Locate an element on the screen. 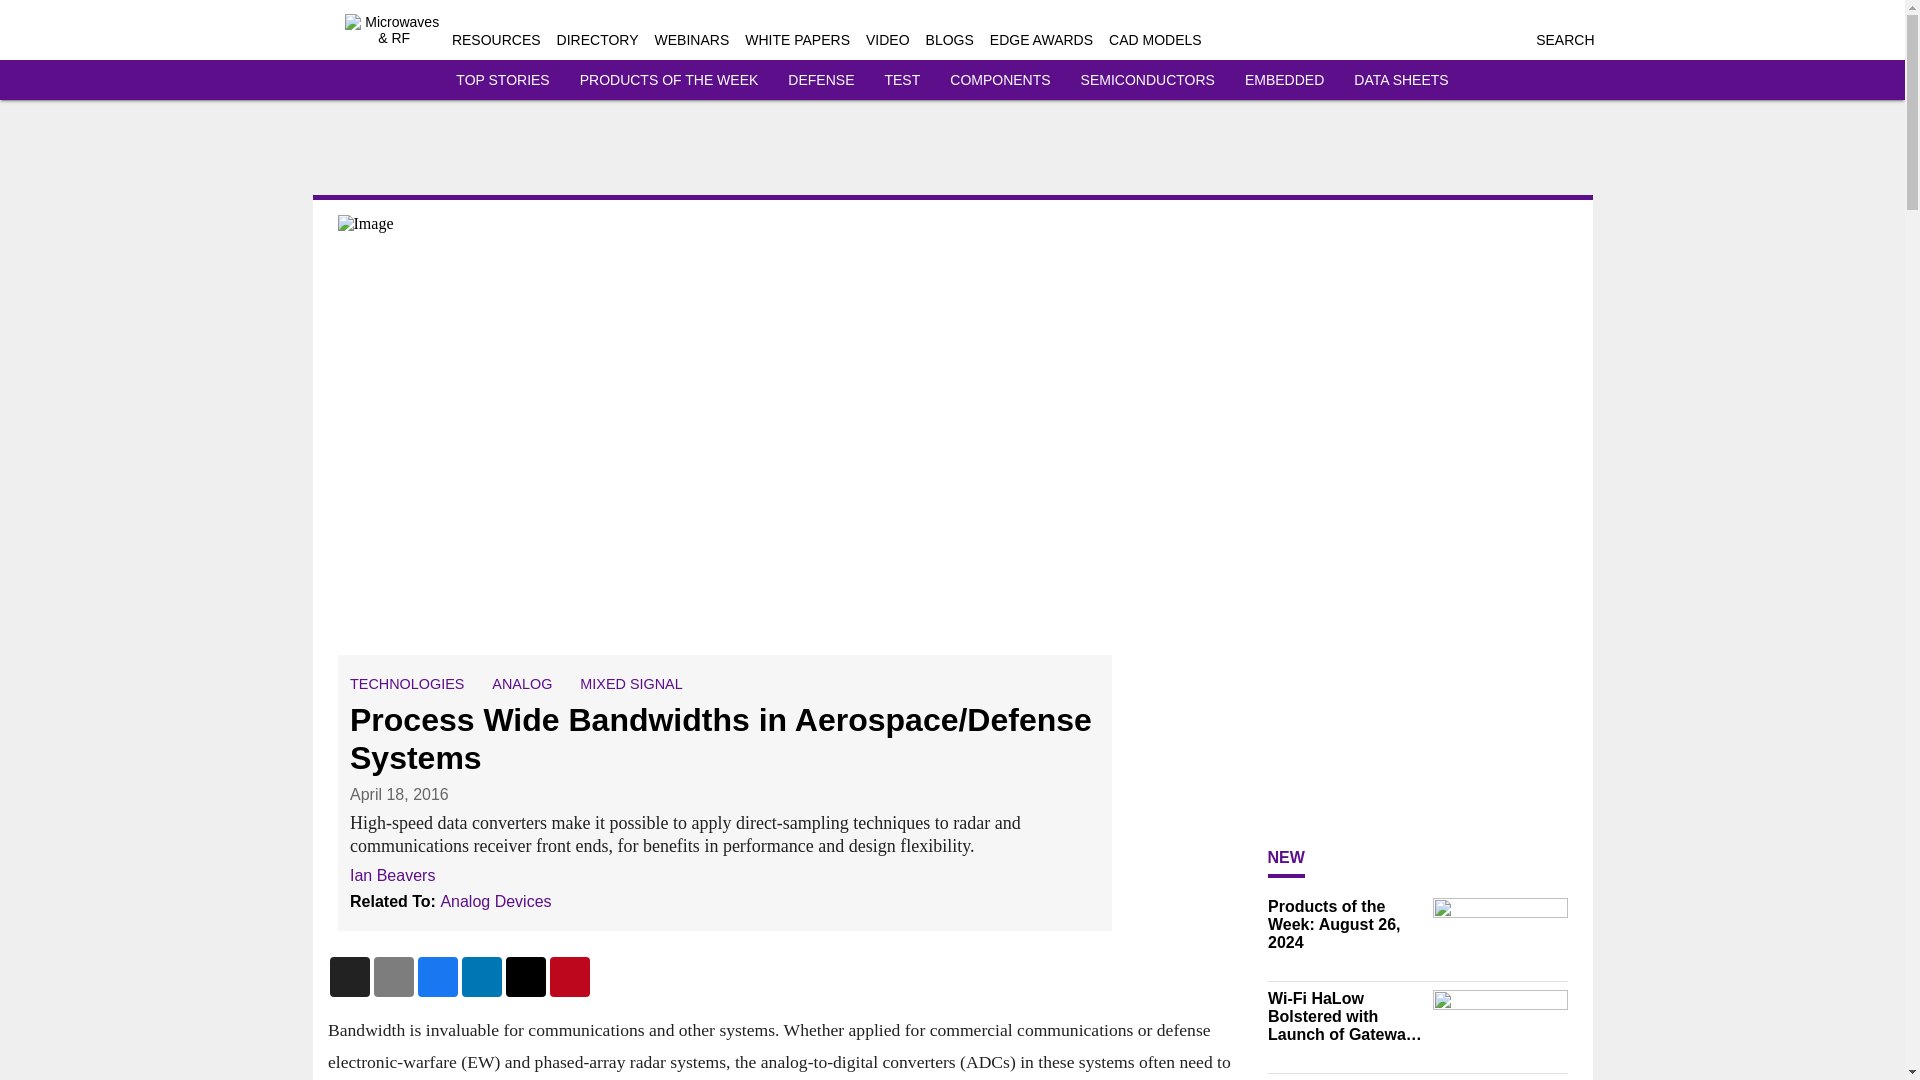 The image size is (1920, 1080). EMBEDDED is located at coordinates (1284, 80).